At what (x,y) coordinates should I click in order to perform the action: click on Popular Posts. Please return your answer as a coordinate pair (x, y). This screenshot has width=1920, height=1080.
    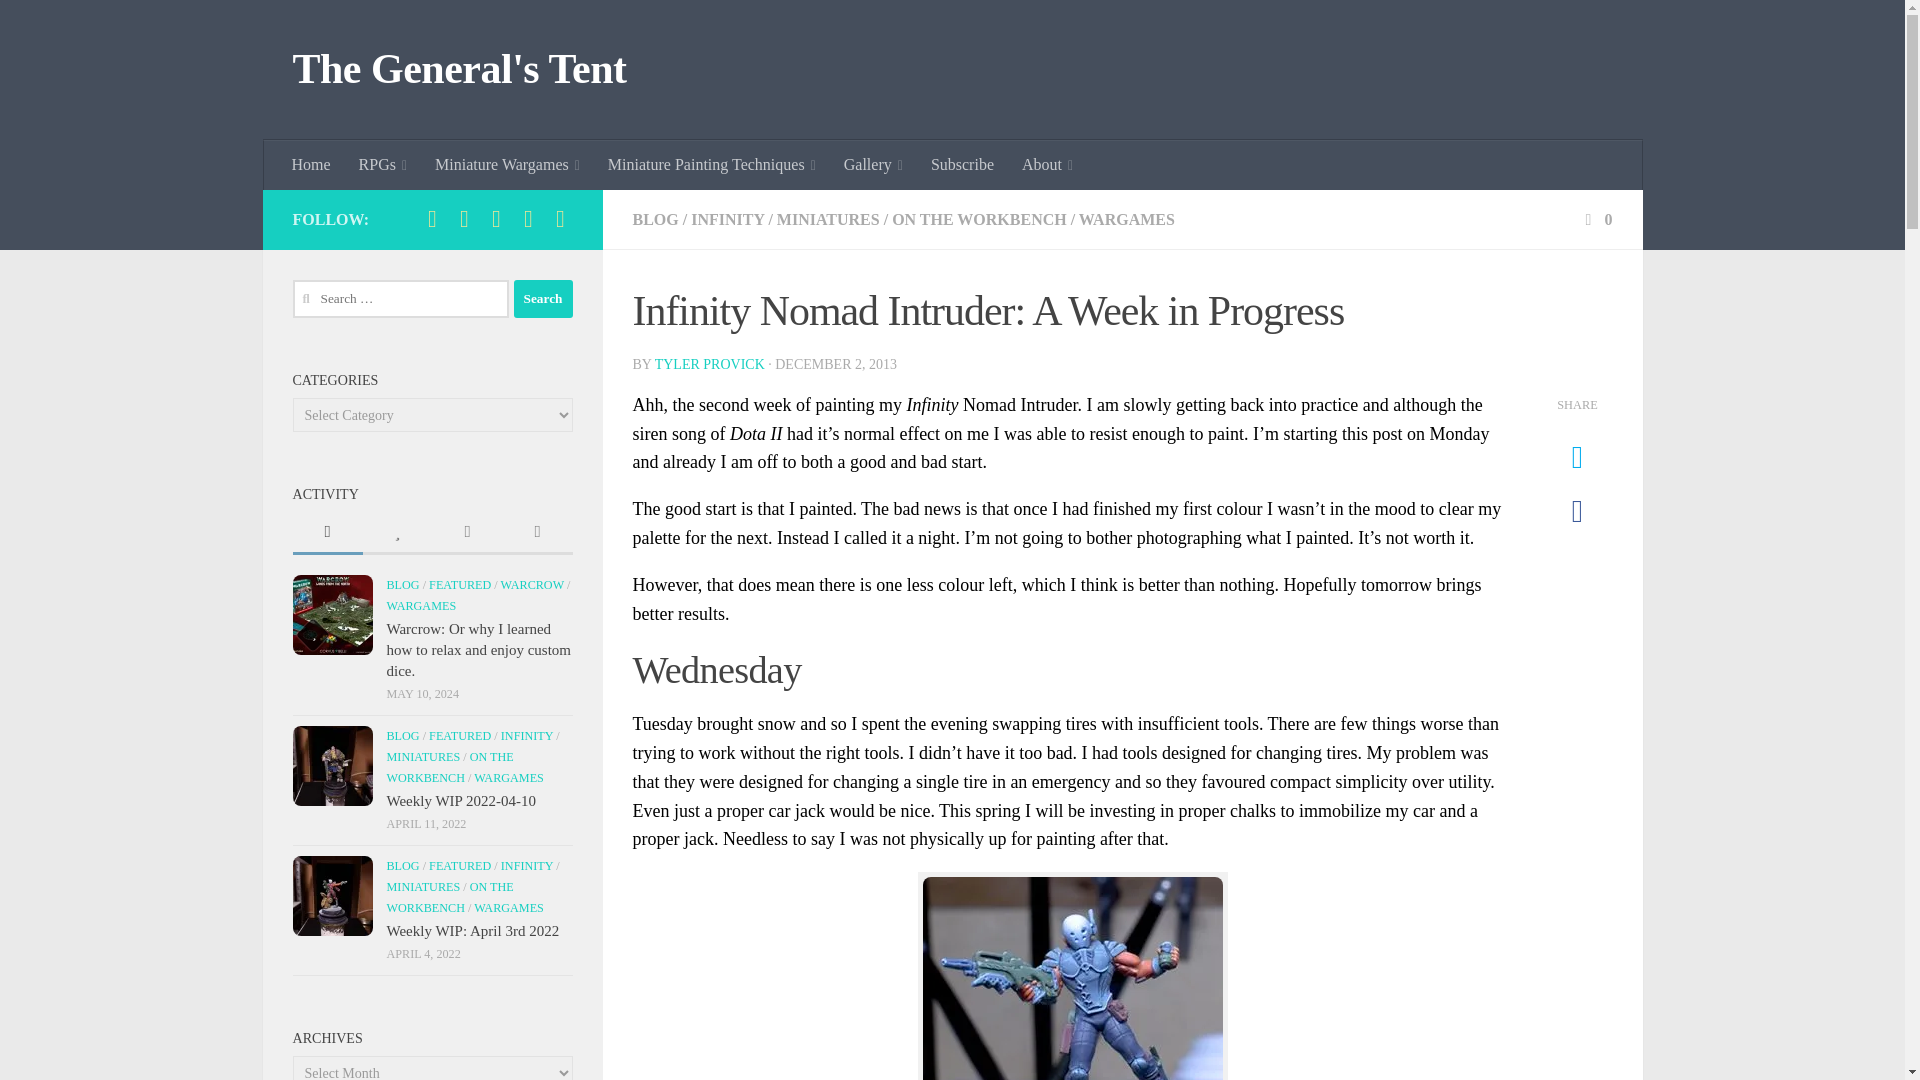
    Looking at the image, I should click on (397, 533).